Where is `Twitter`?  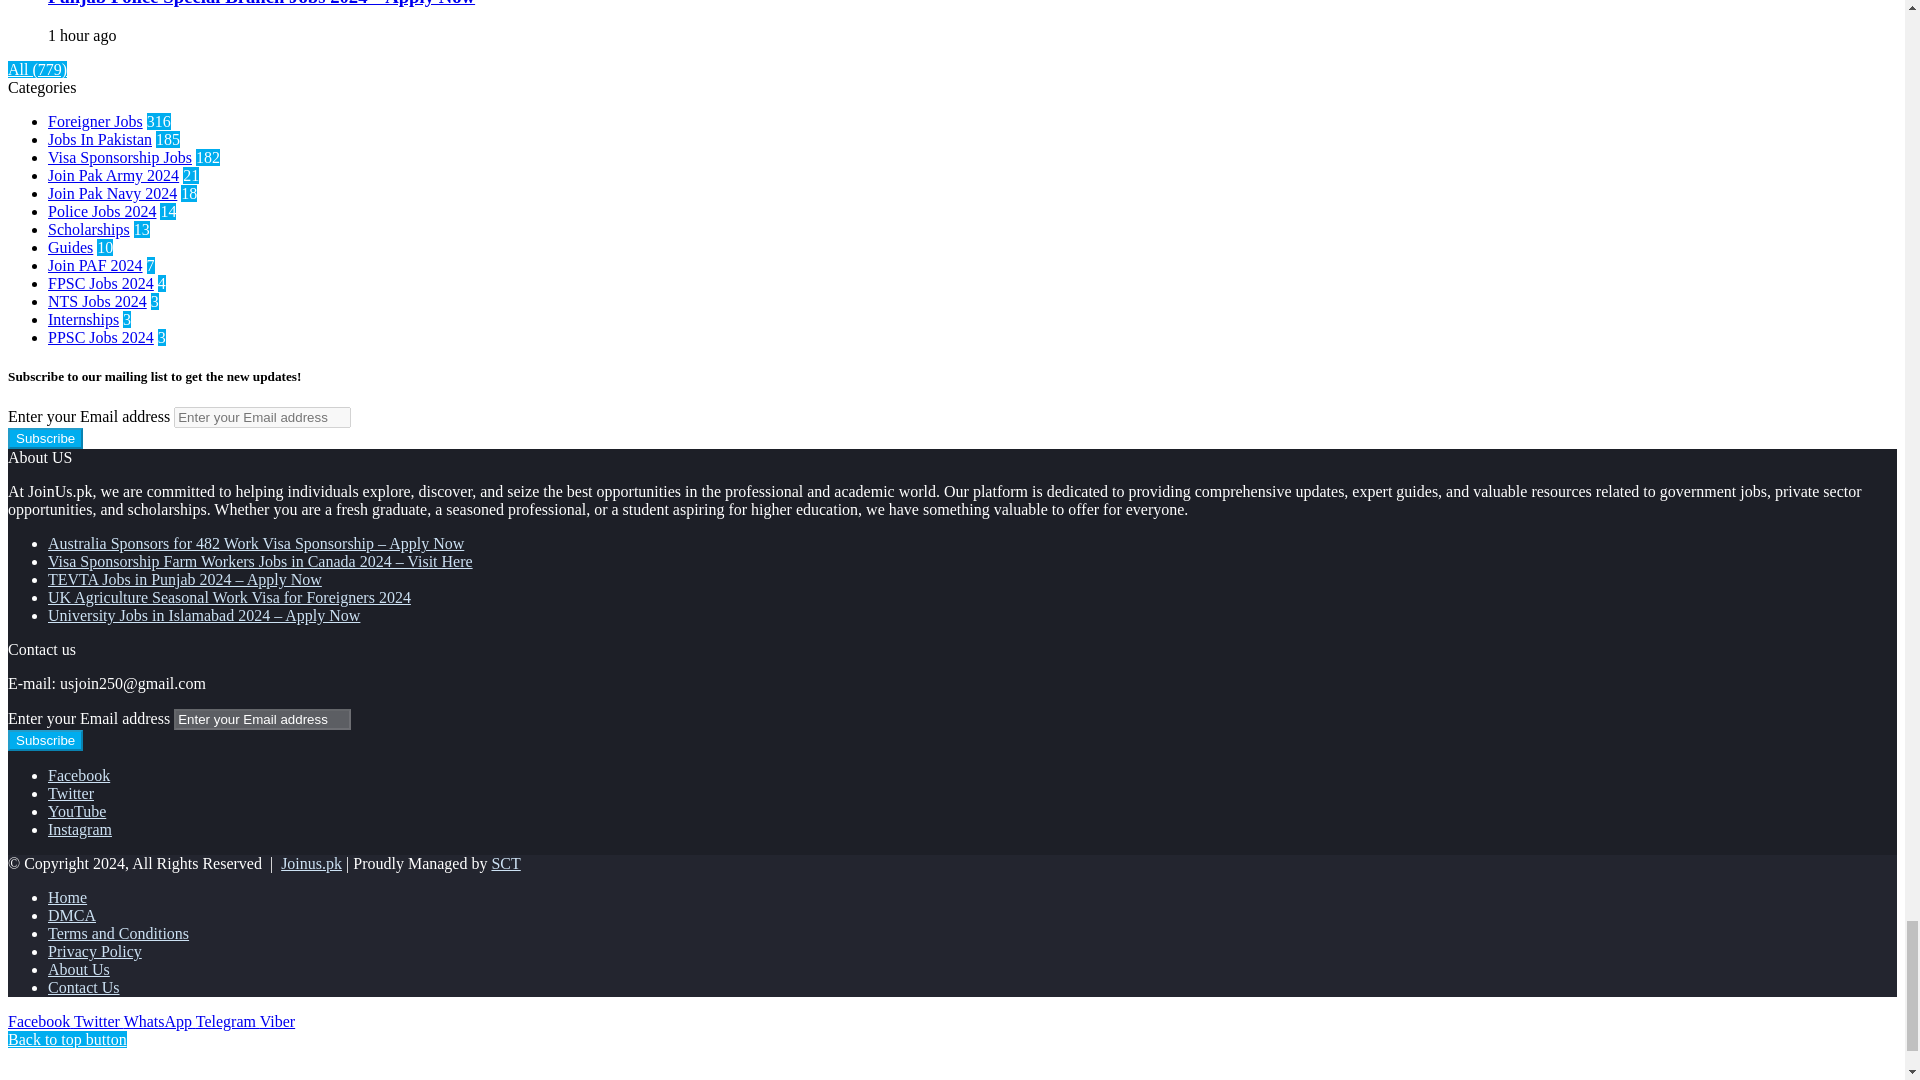
Twitter is located at coordinates (99, 1022).